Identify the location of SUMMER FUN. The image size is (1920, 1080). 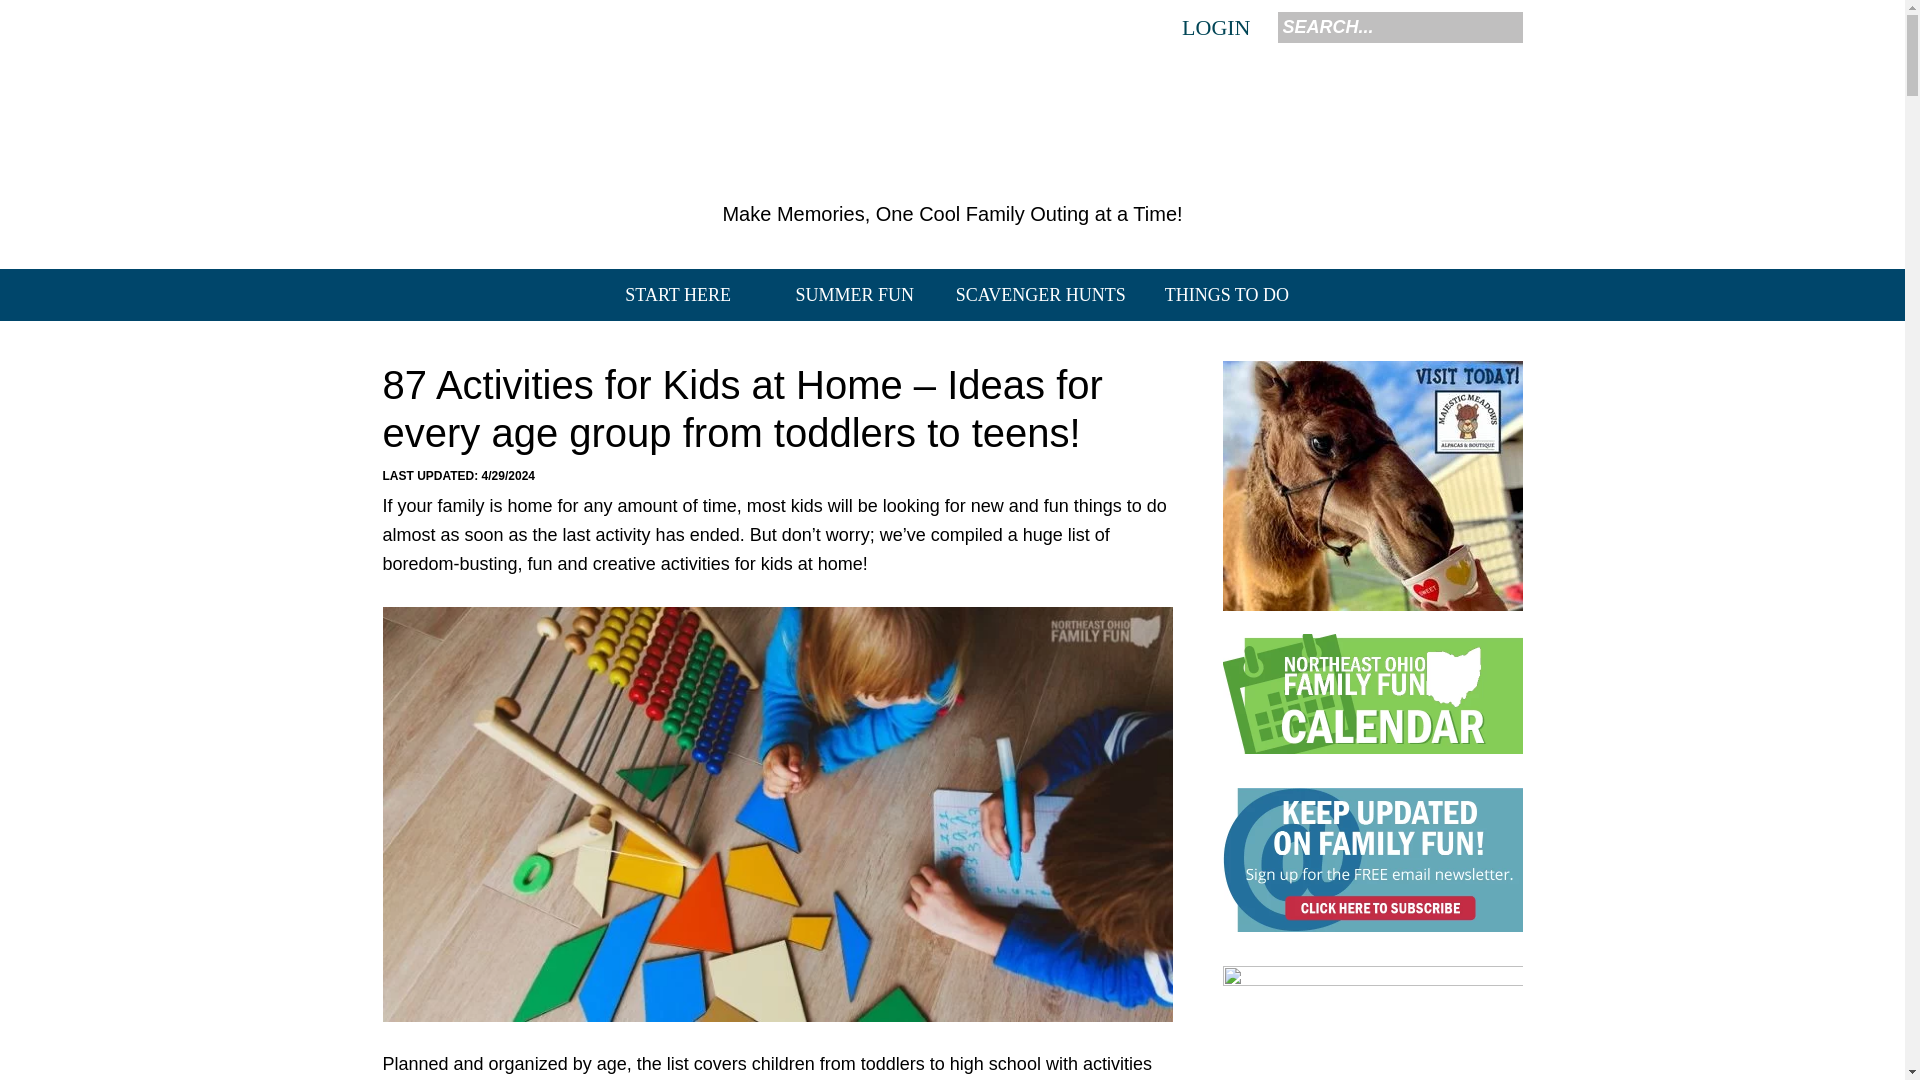
(854, 294).